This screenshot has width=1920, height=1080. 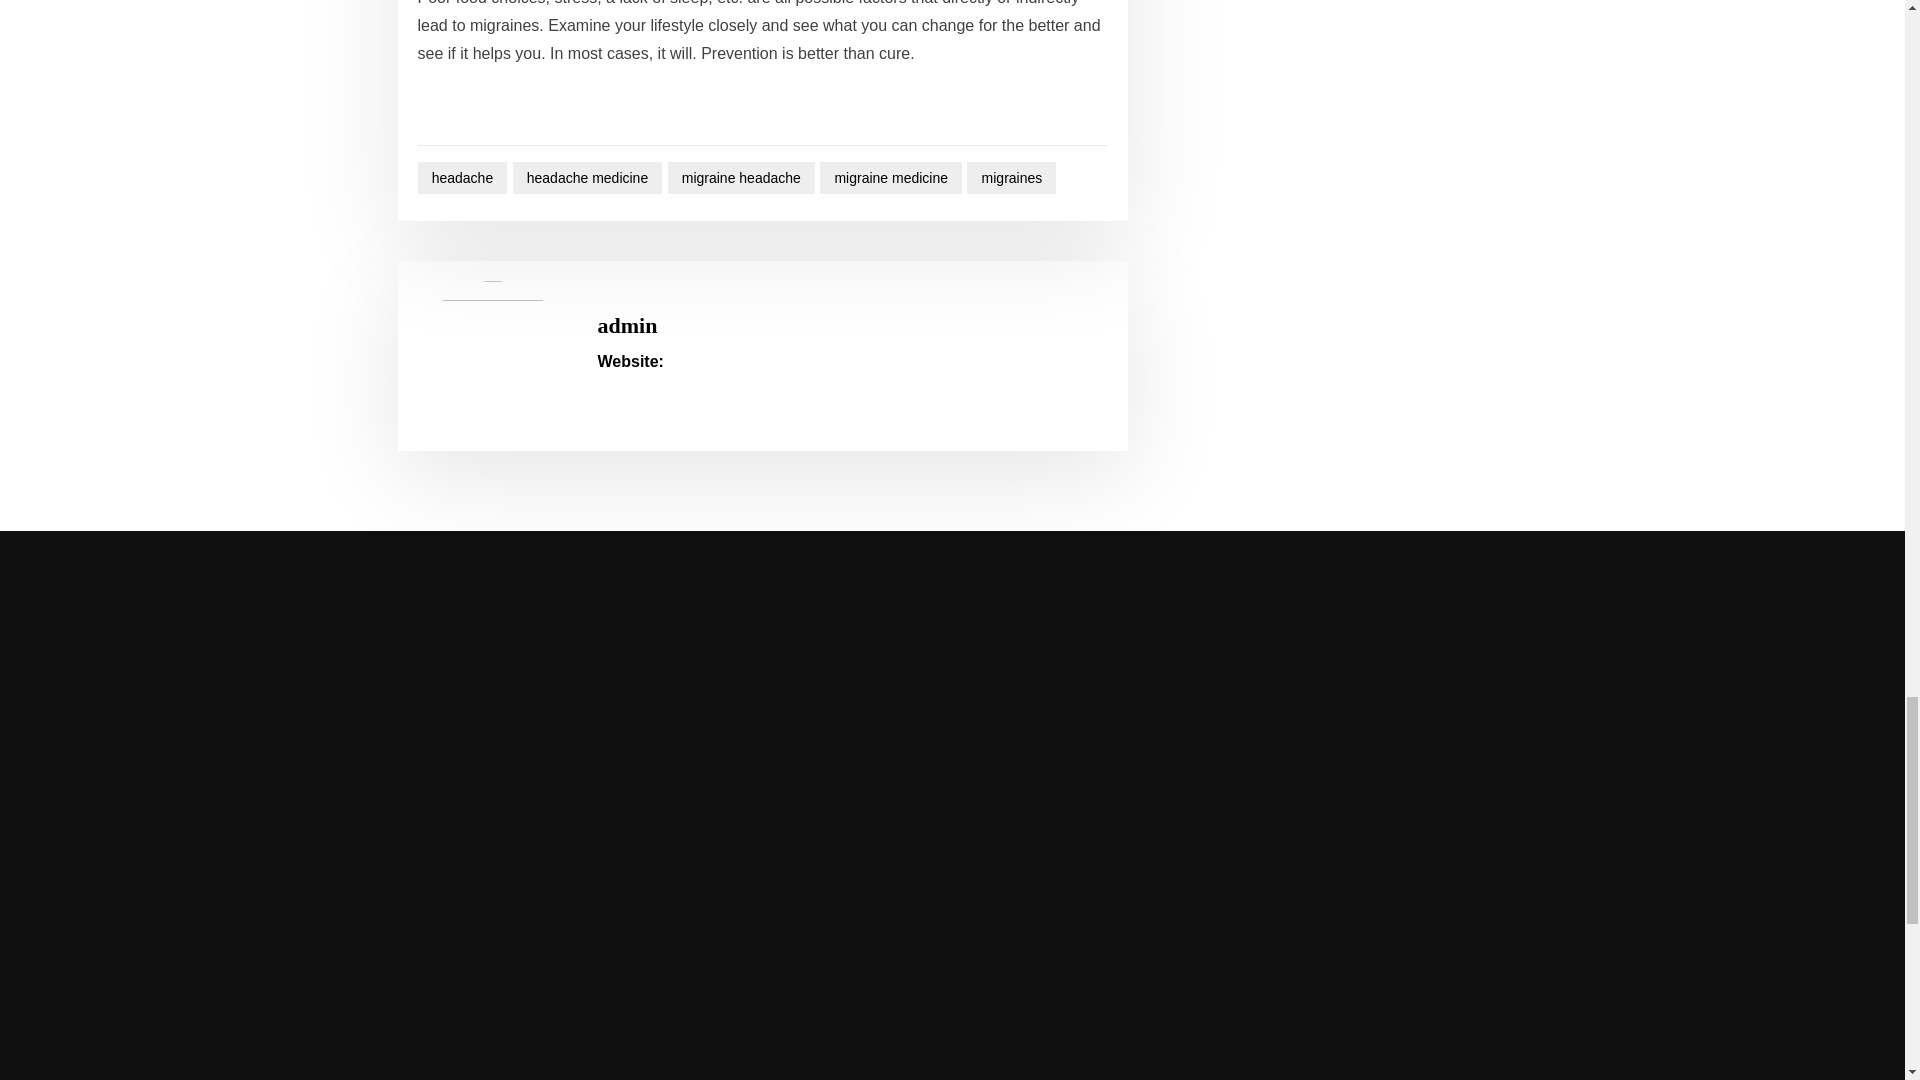 I want to click on migraine medicine, so click(x=890, y=178).